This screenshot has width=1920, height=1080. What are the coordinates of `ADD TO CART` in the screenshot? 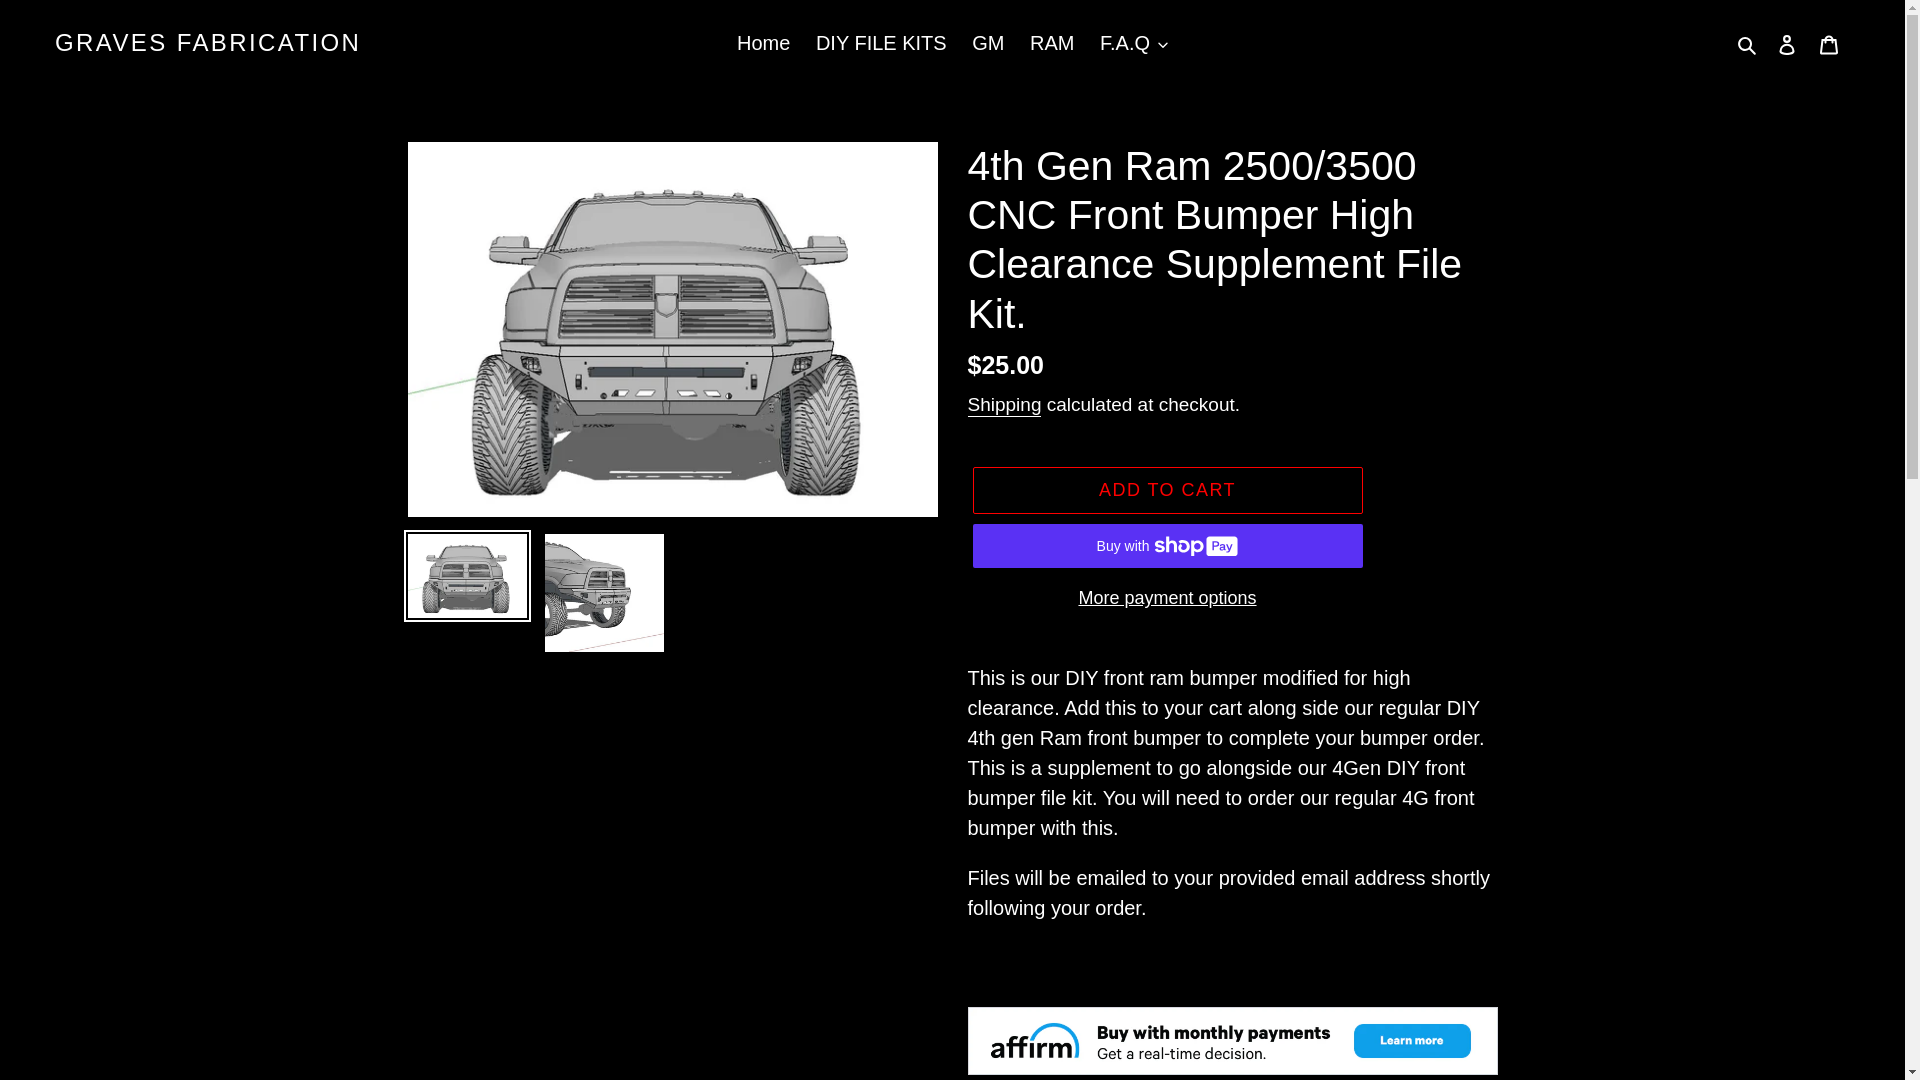 It's located at (1166, 490).